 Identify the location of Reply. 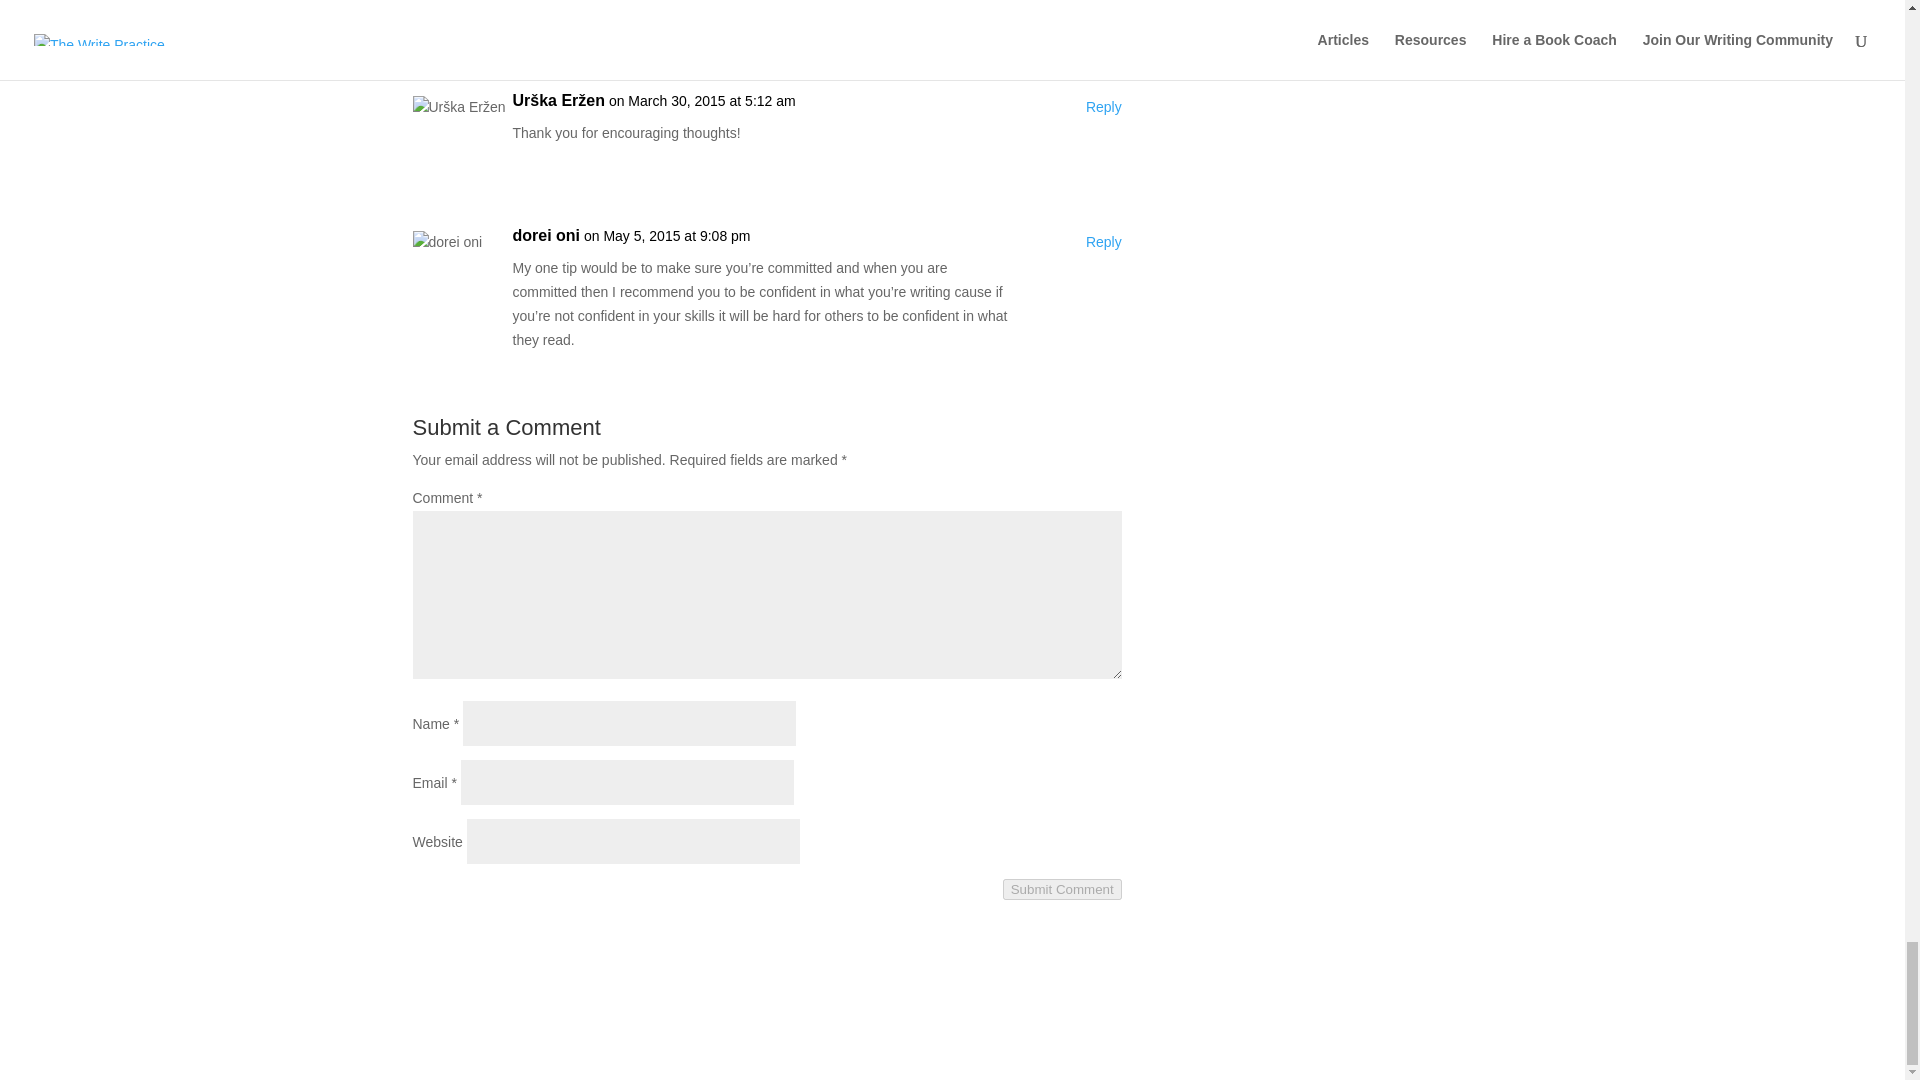
(1104, 242).